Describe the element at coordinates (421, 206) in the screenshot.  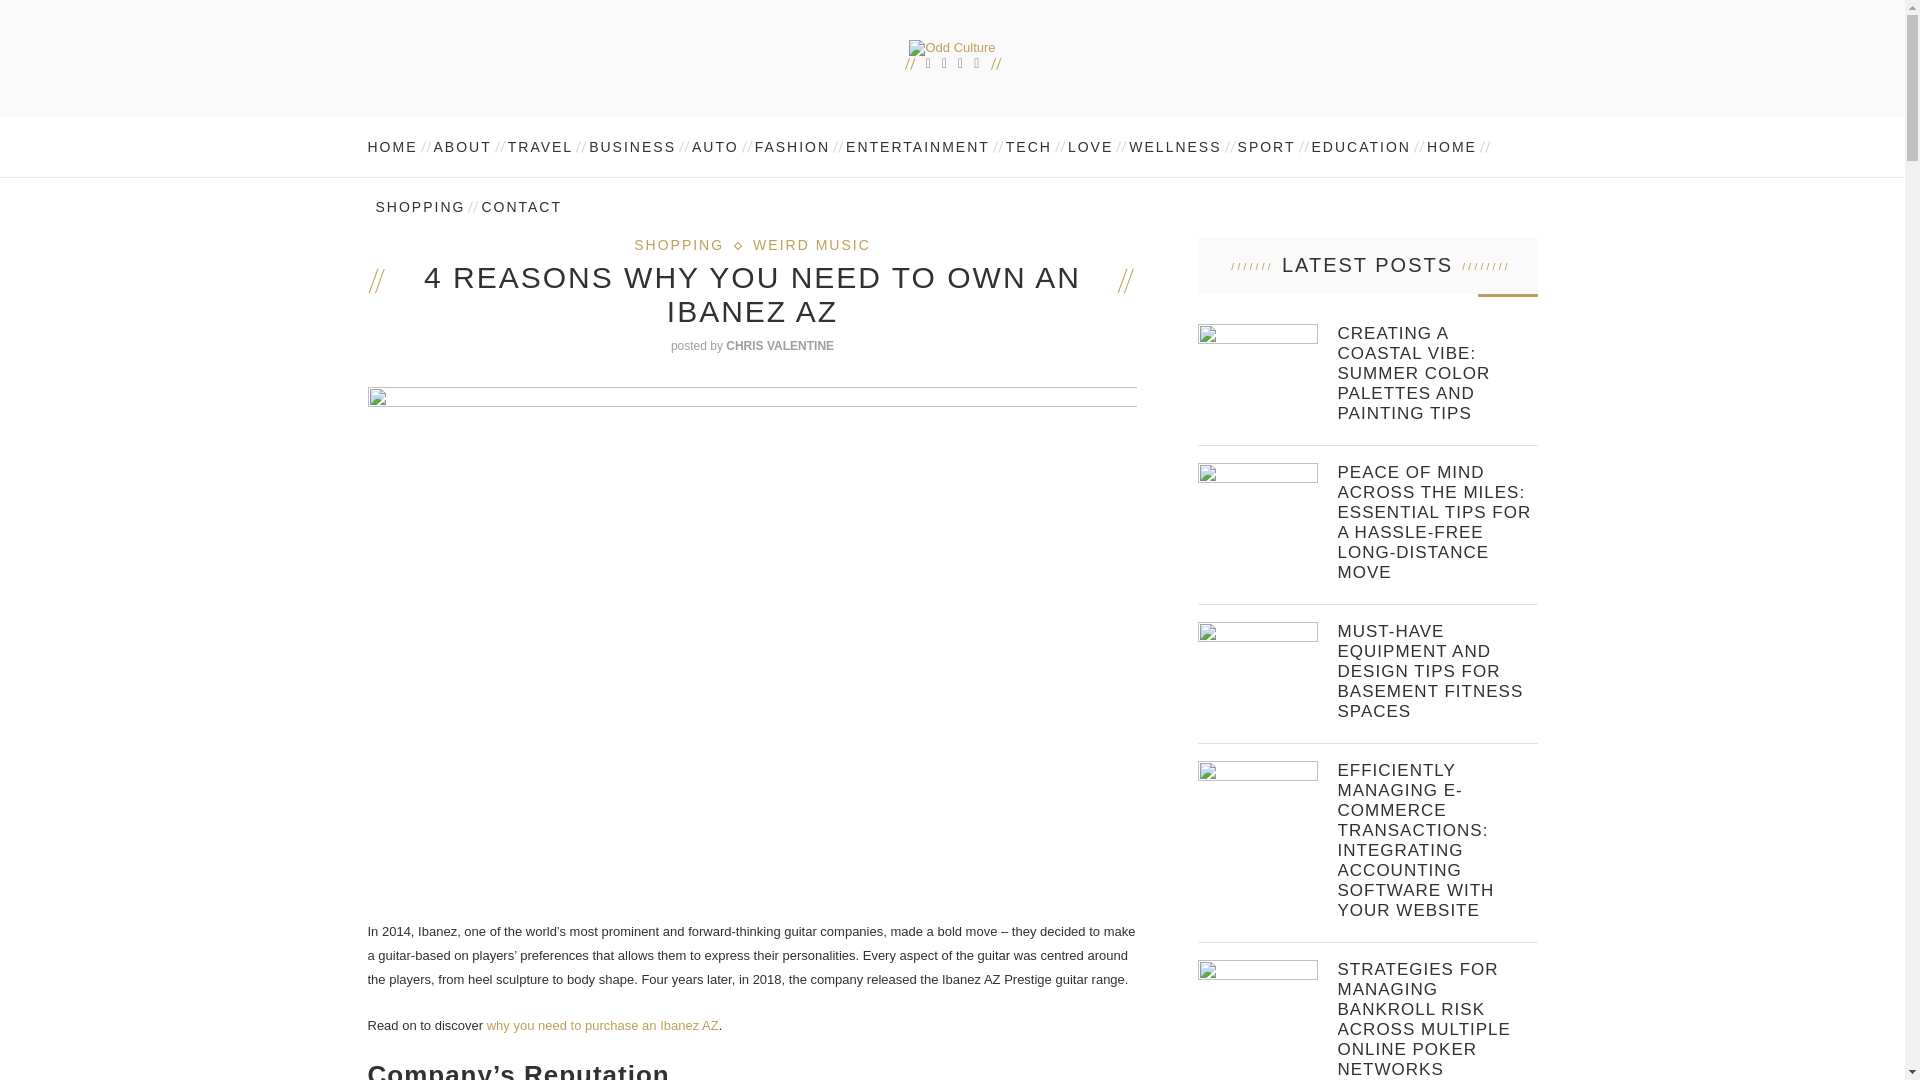
I see `SHOPPING` at that location.